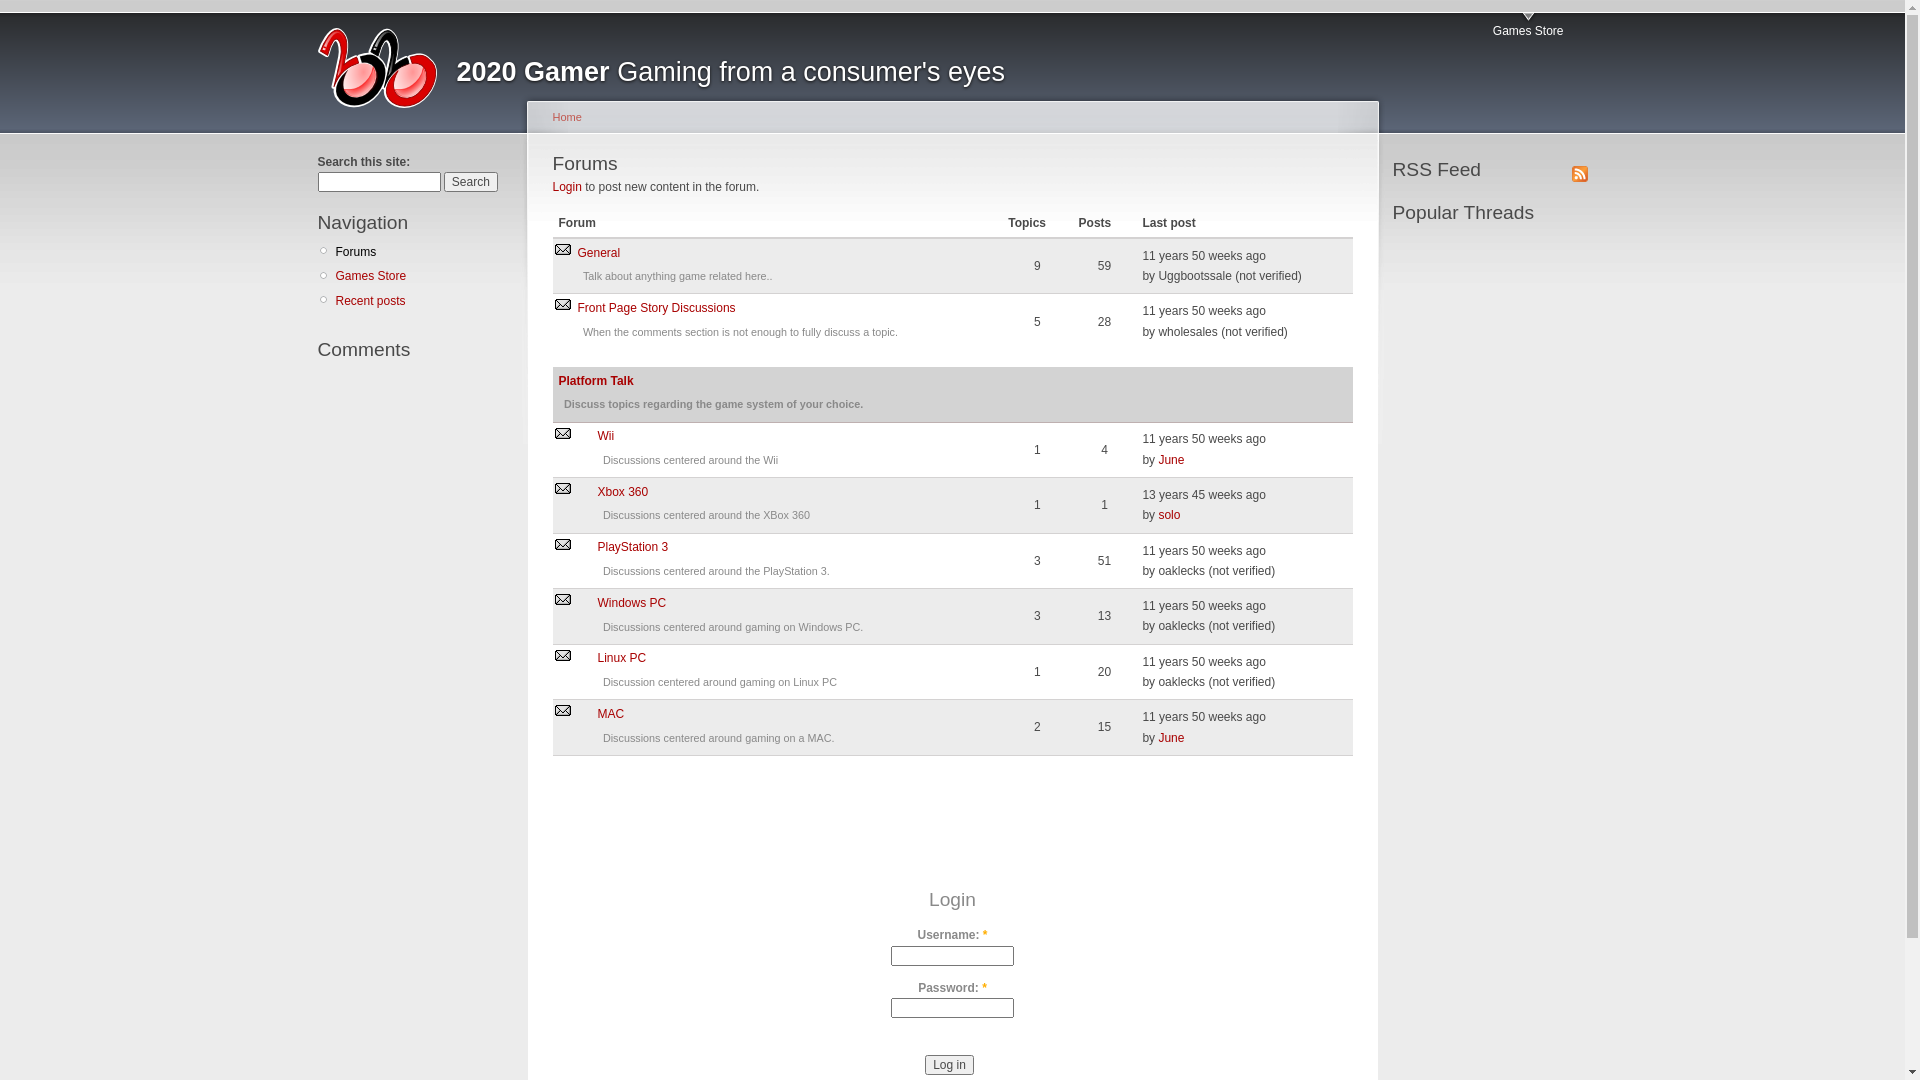 The height and width of the screenshot is (1080, 1920). I want to click on June, so click(1171, 738).